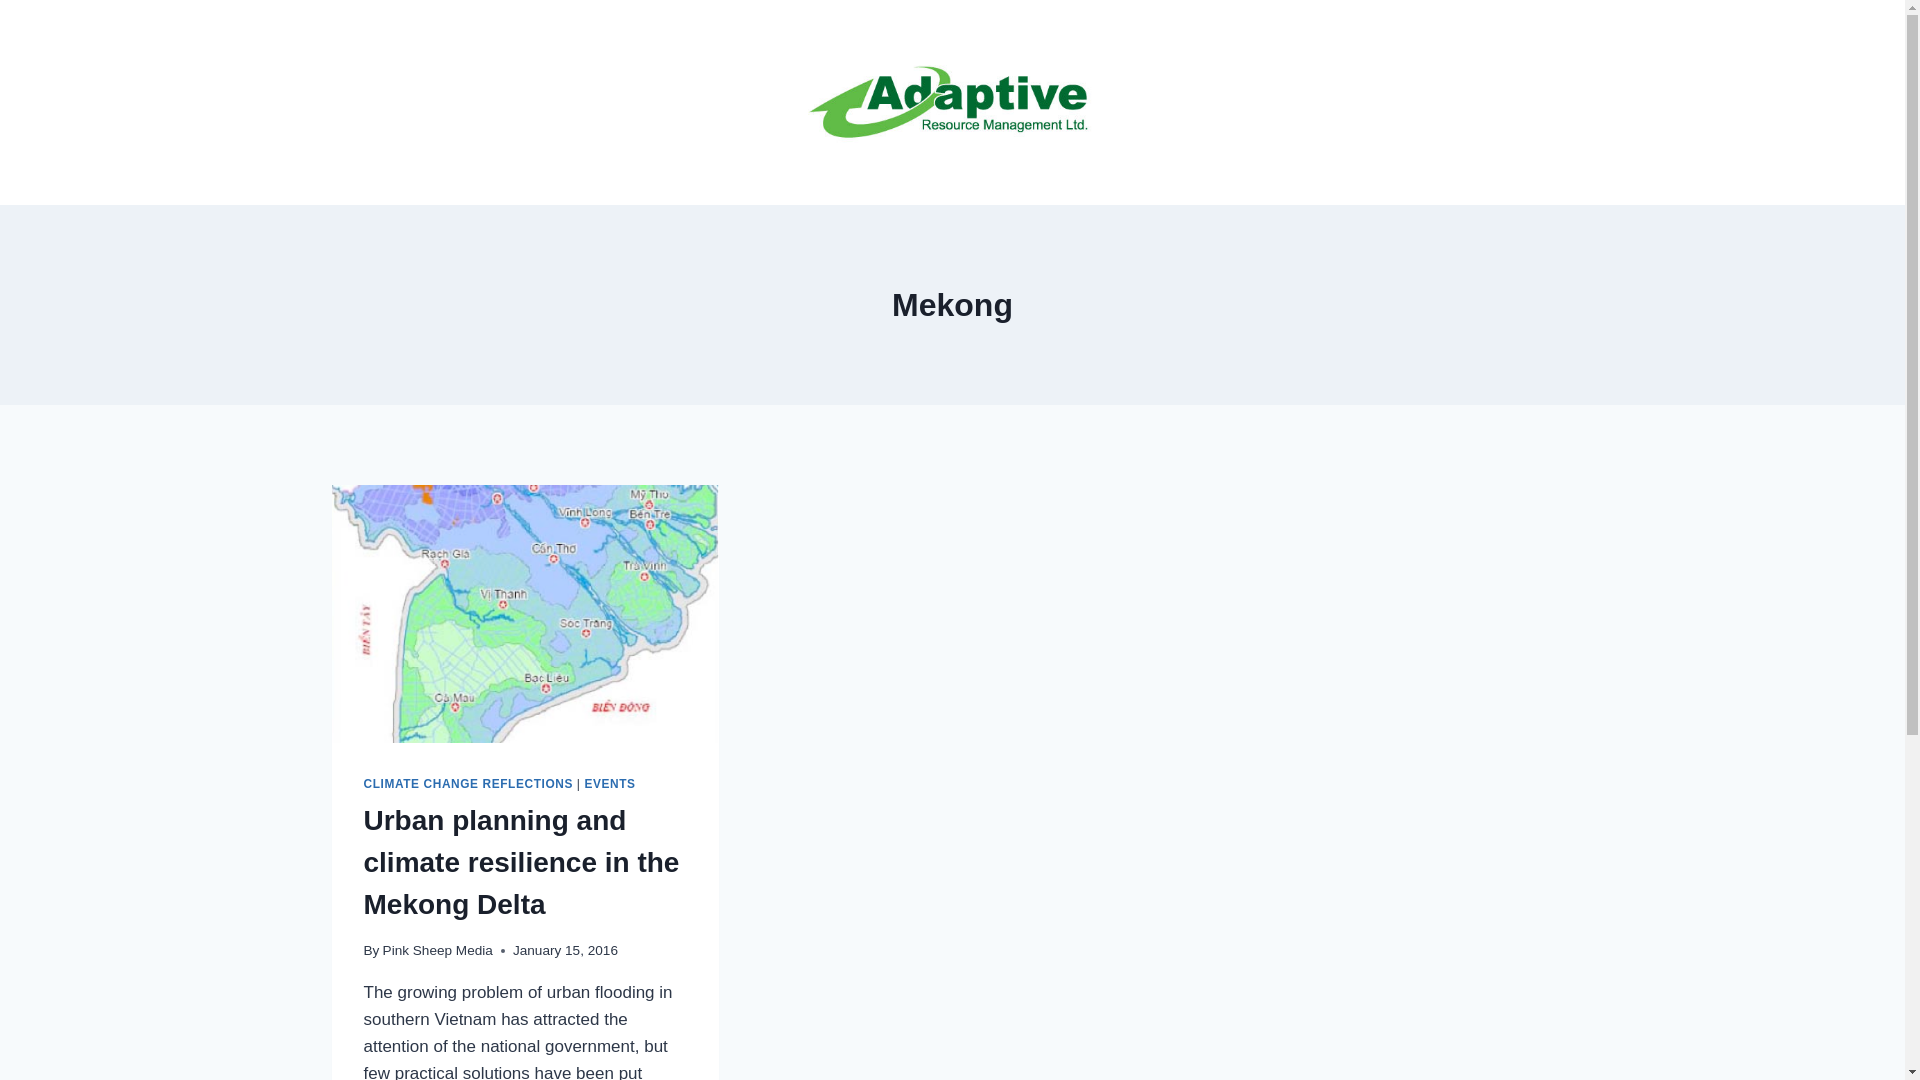 Image resolution: width=1920 pixels, height=1080 pixels. Describe the element at coordinates (610, 784) in the screenshot. I see `EVENTS` at that location.